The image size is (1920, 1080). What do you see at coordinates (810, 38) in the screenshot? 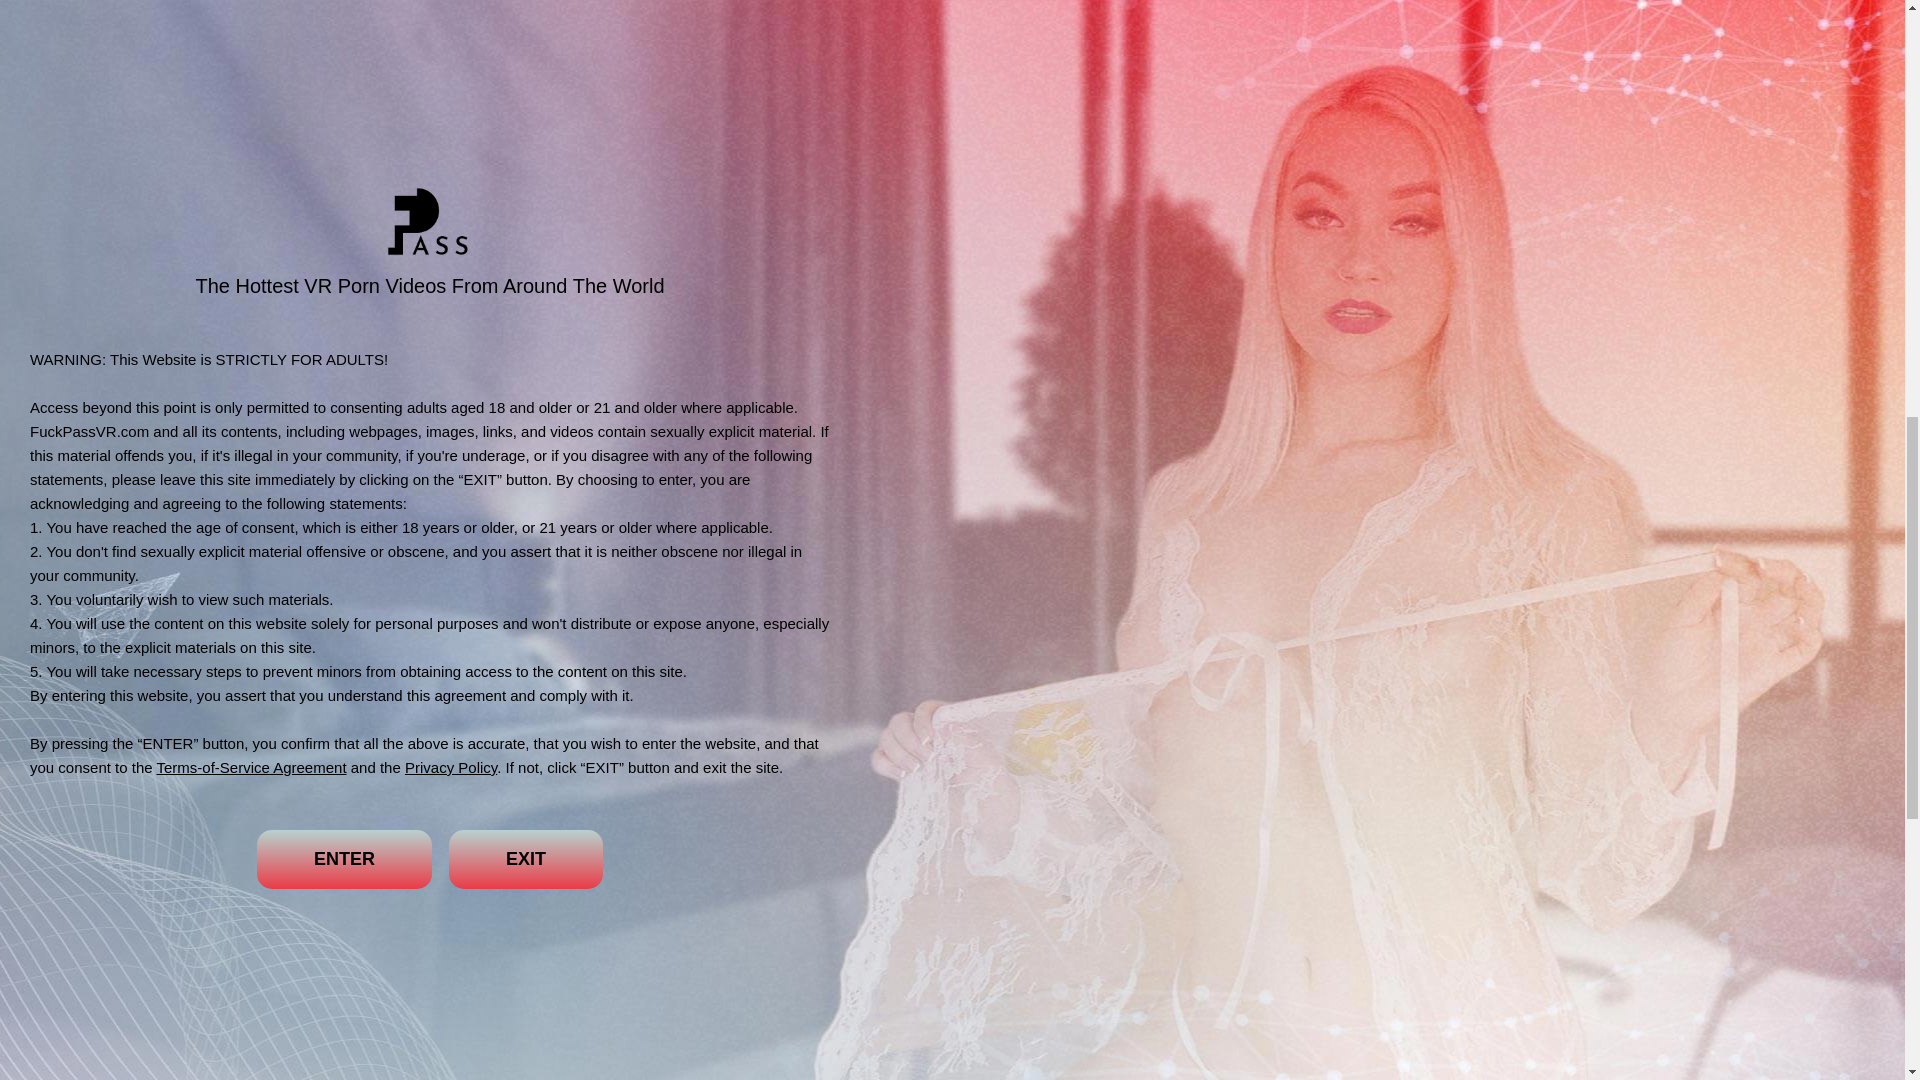
I see `Dick Sucking` at bounding box center [810, 38].